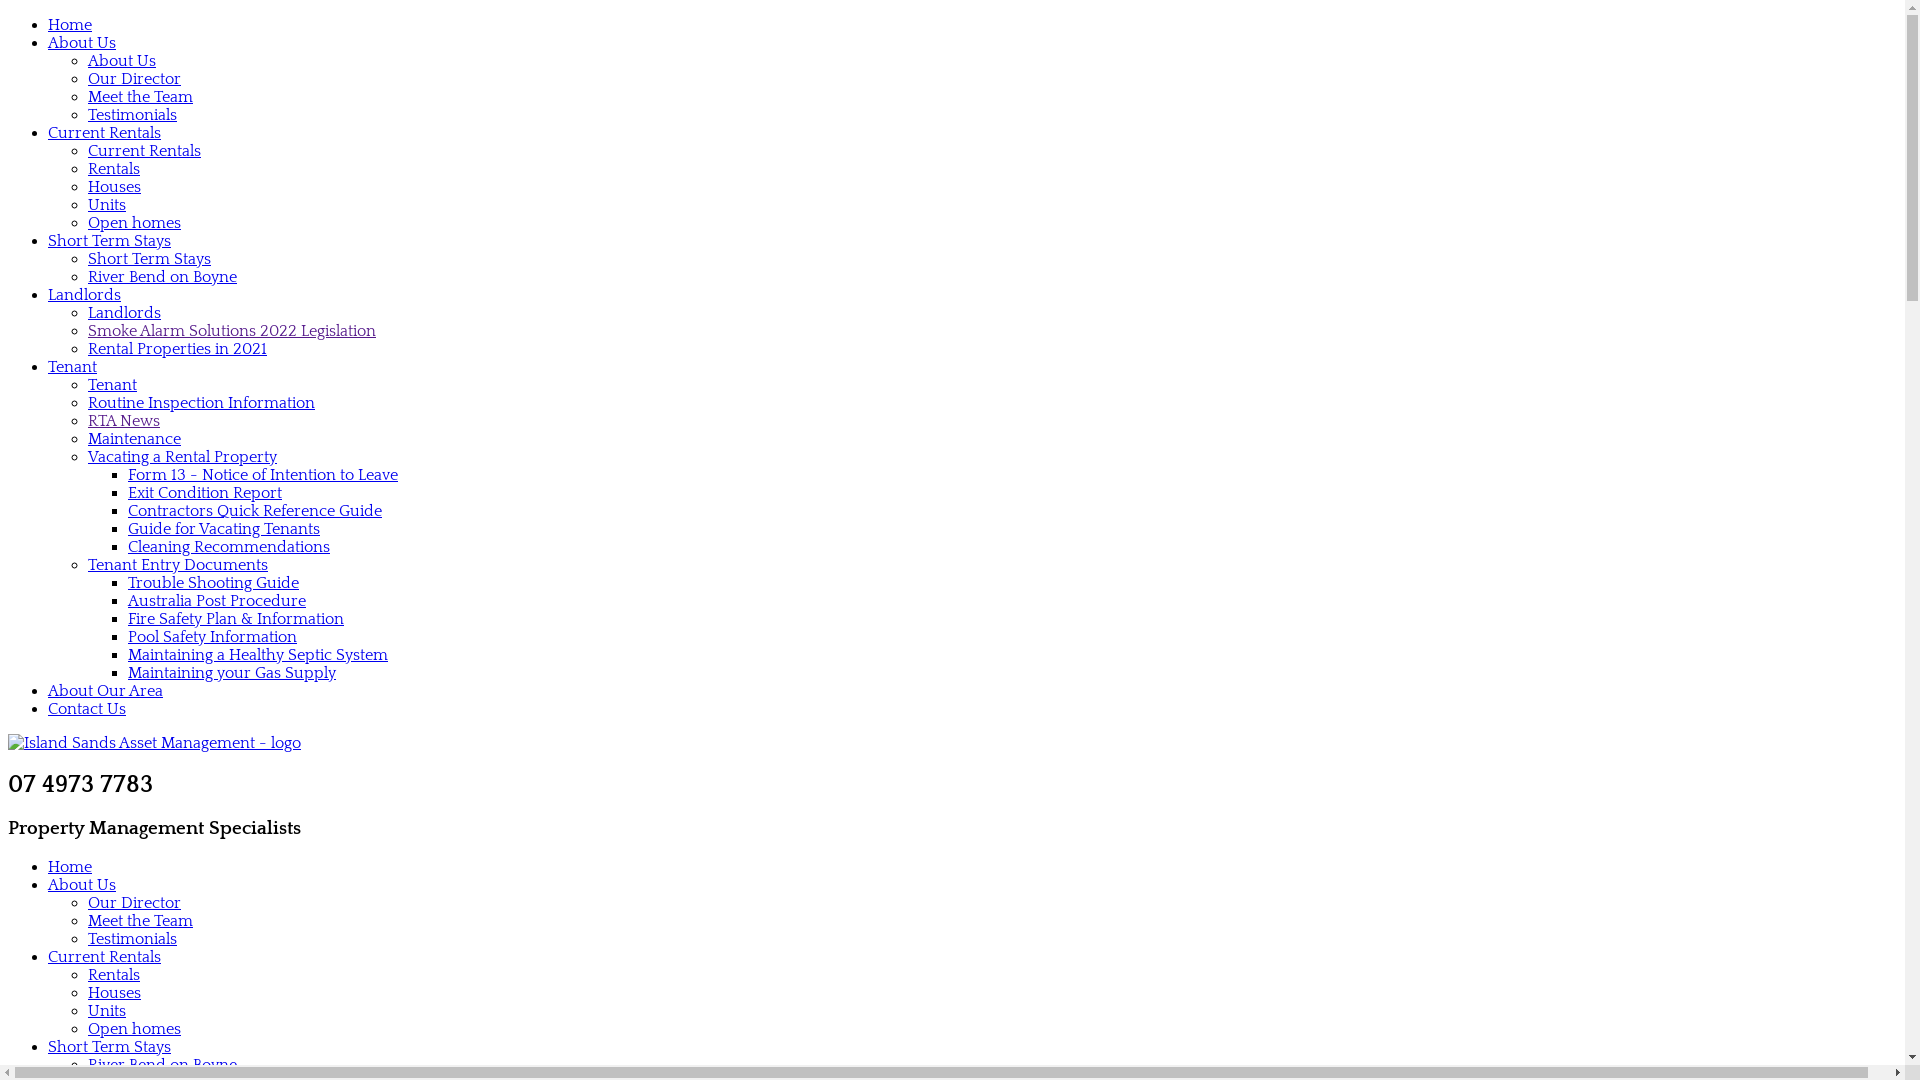 The width and height of the screenshot is (1920, 1080). Describe the element at coordinates (236, 619) in the screenshot. I see `Fire Safety Plan & Information` at that location.